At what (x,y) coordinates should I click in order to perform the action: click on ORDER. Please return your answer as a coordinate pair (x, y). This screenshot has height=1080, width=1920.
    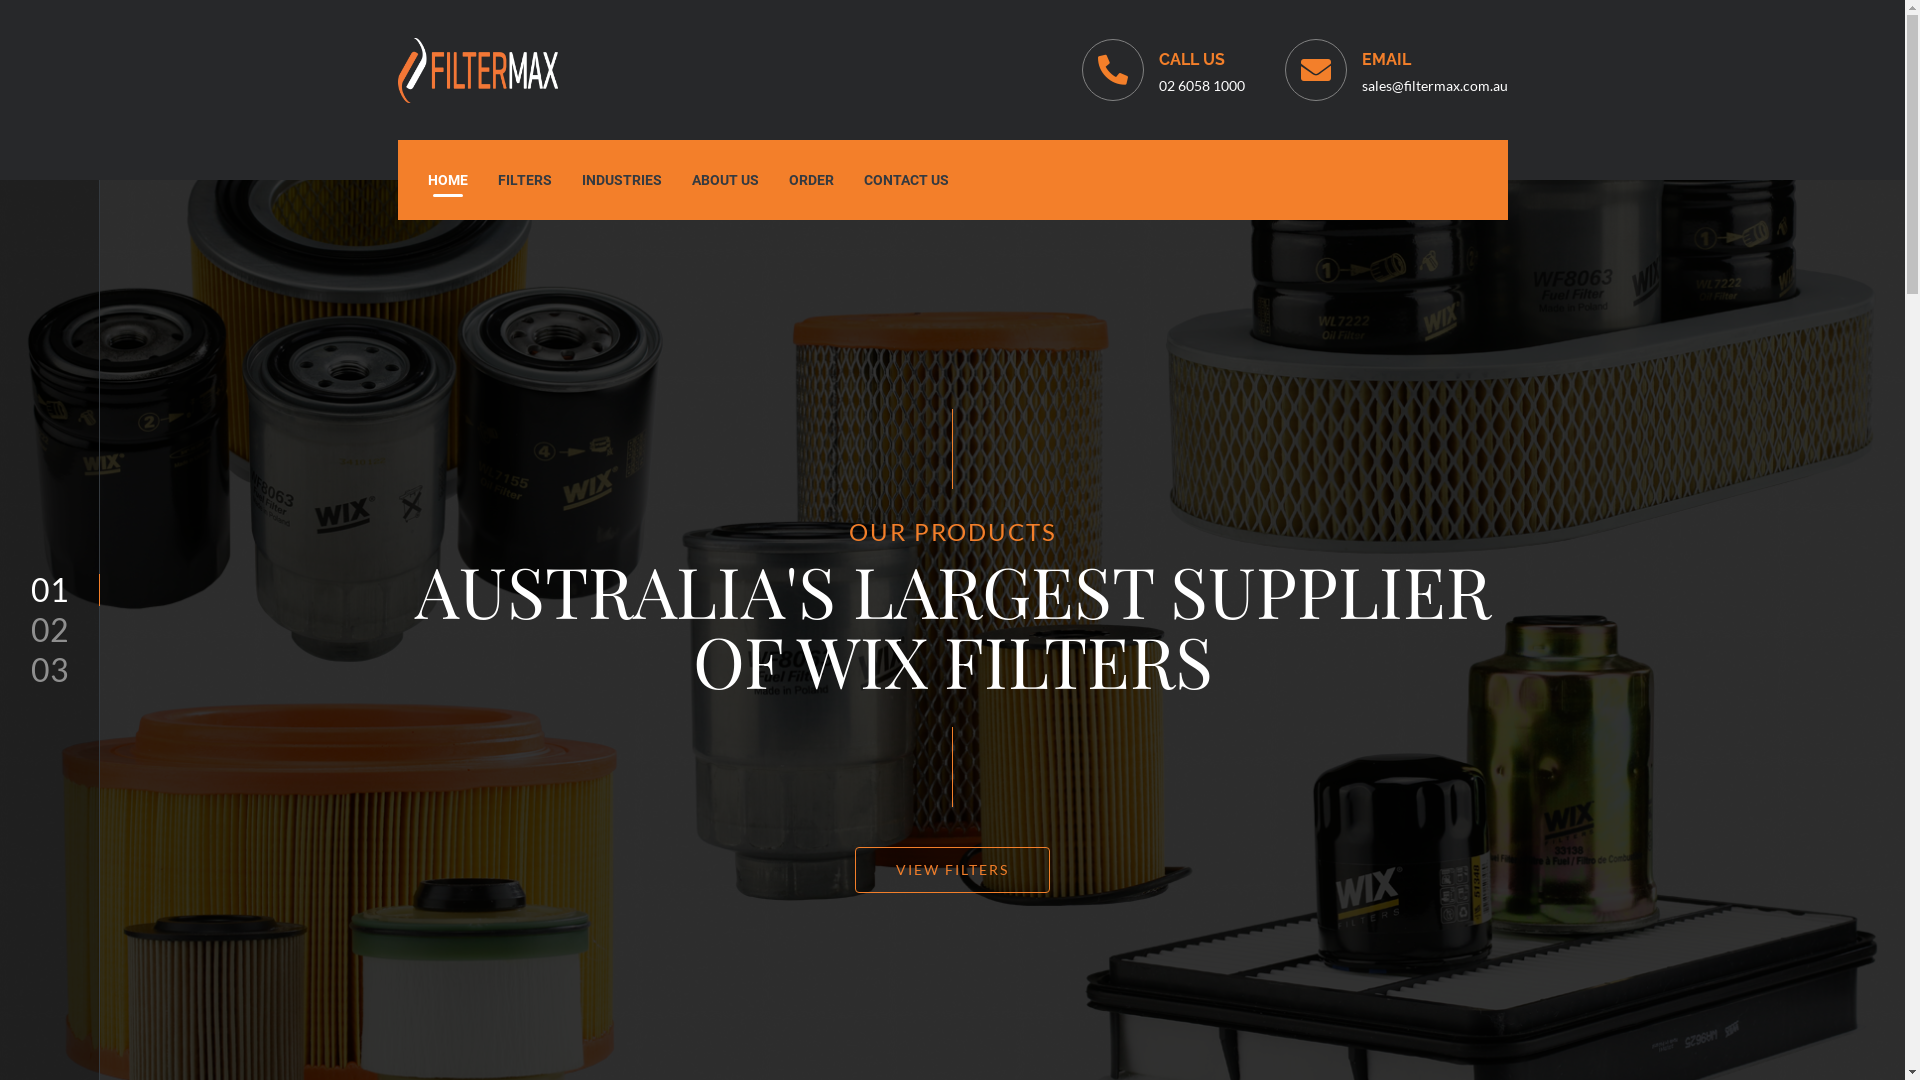
    Looking at the image, I should click on (812, 180).